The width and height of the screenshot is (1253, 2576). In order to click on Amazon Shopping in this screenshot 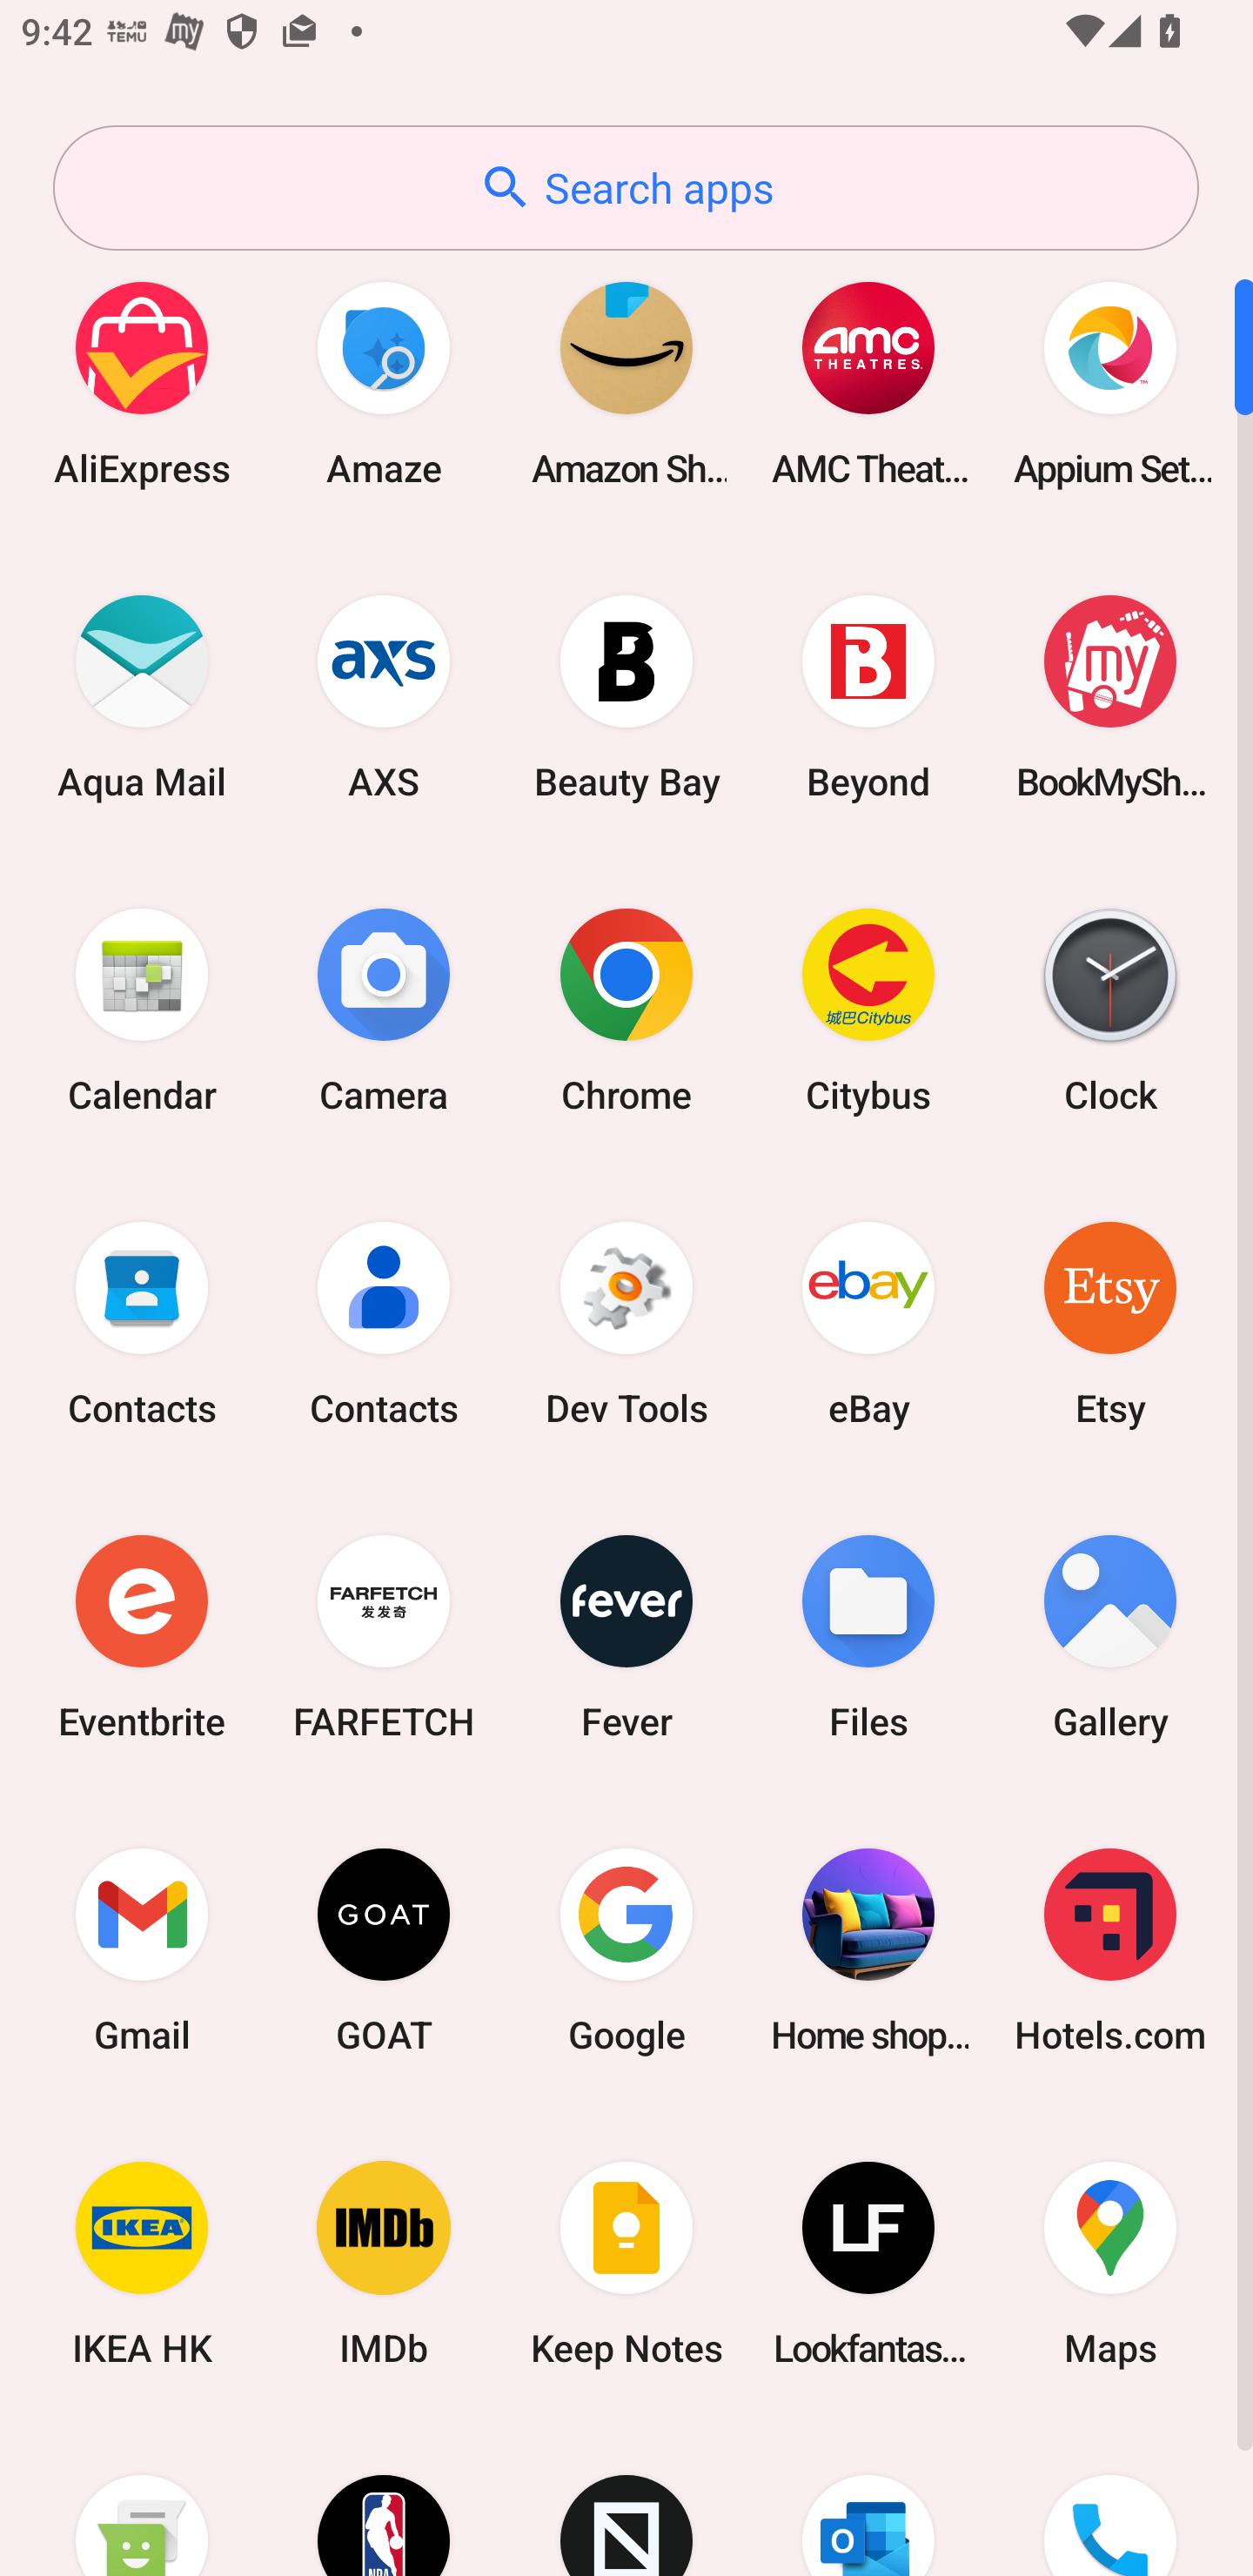, I will do `click(626, 383)`.